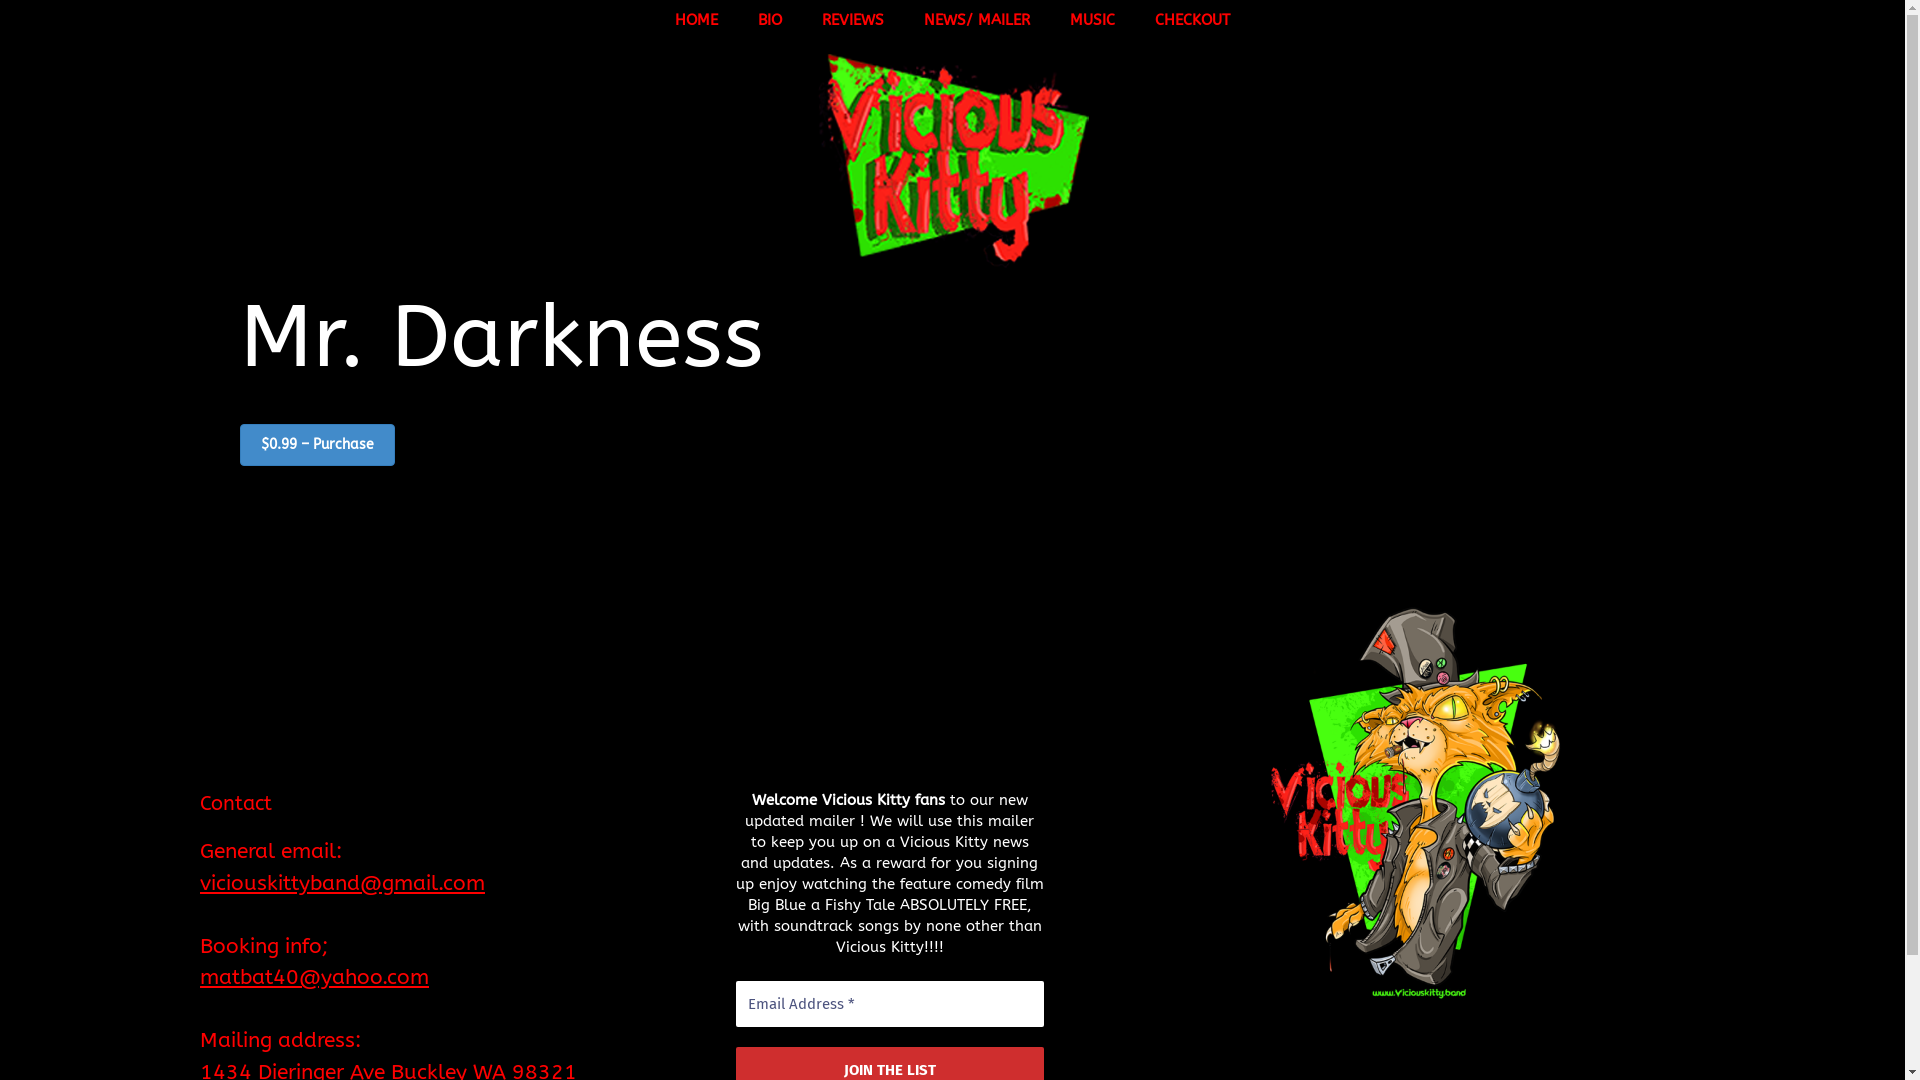 The height and width of the screenshot is (1080, 1920). Describe the element at coordinates (890, 1004) in the screenshot. I see `Email Address` at that location.